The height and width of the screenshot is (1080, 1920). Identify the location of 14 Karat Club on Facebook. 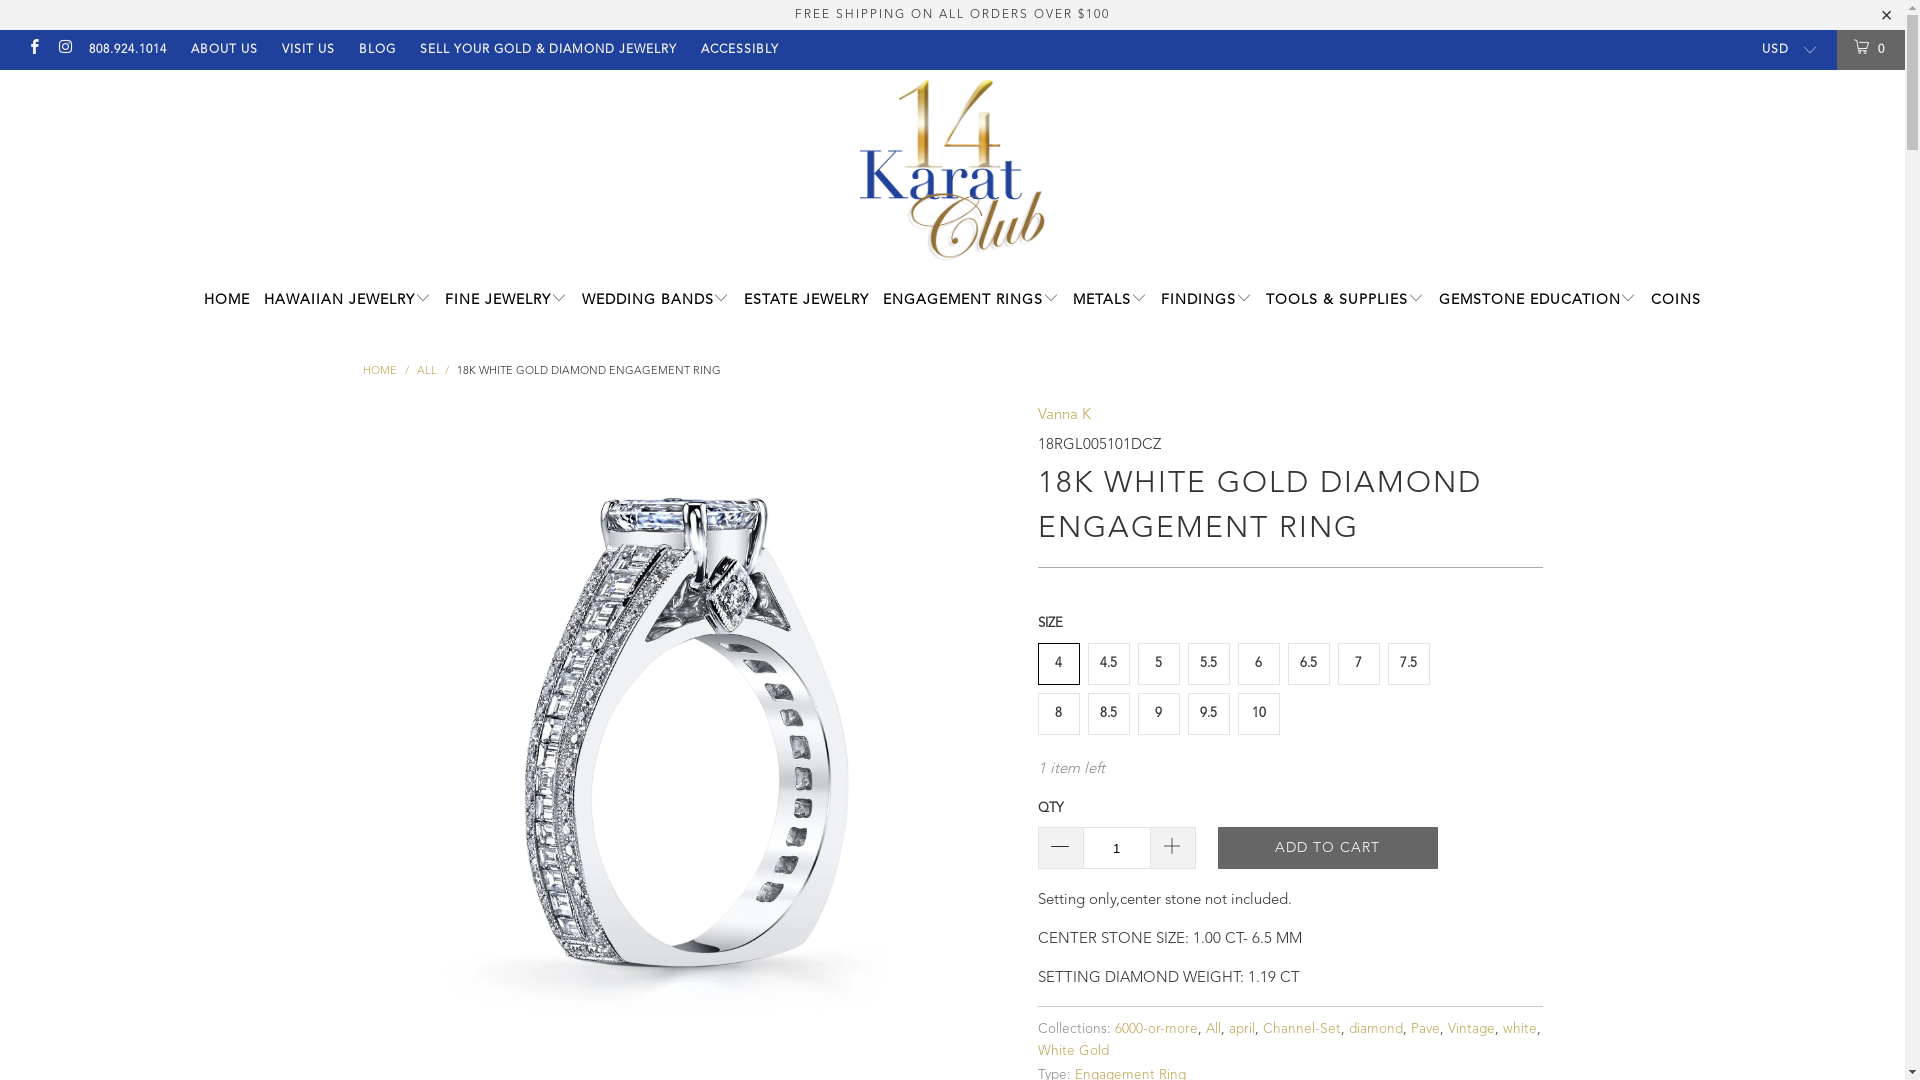
(34, 50).